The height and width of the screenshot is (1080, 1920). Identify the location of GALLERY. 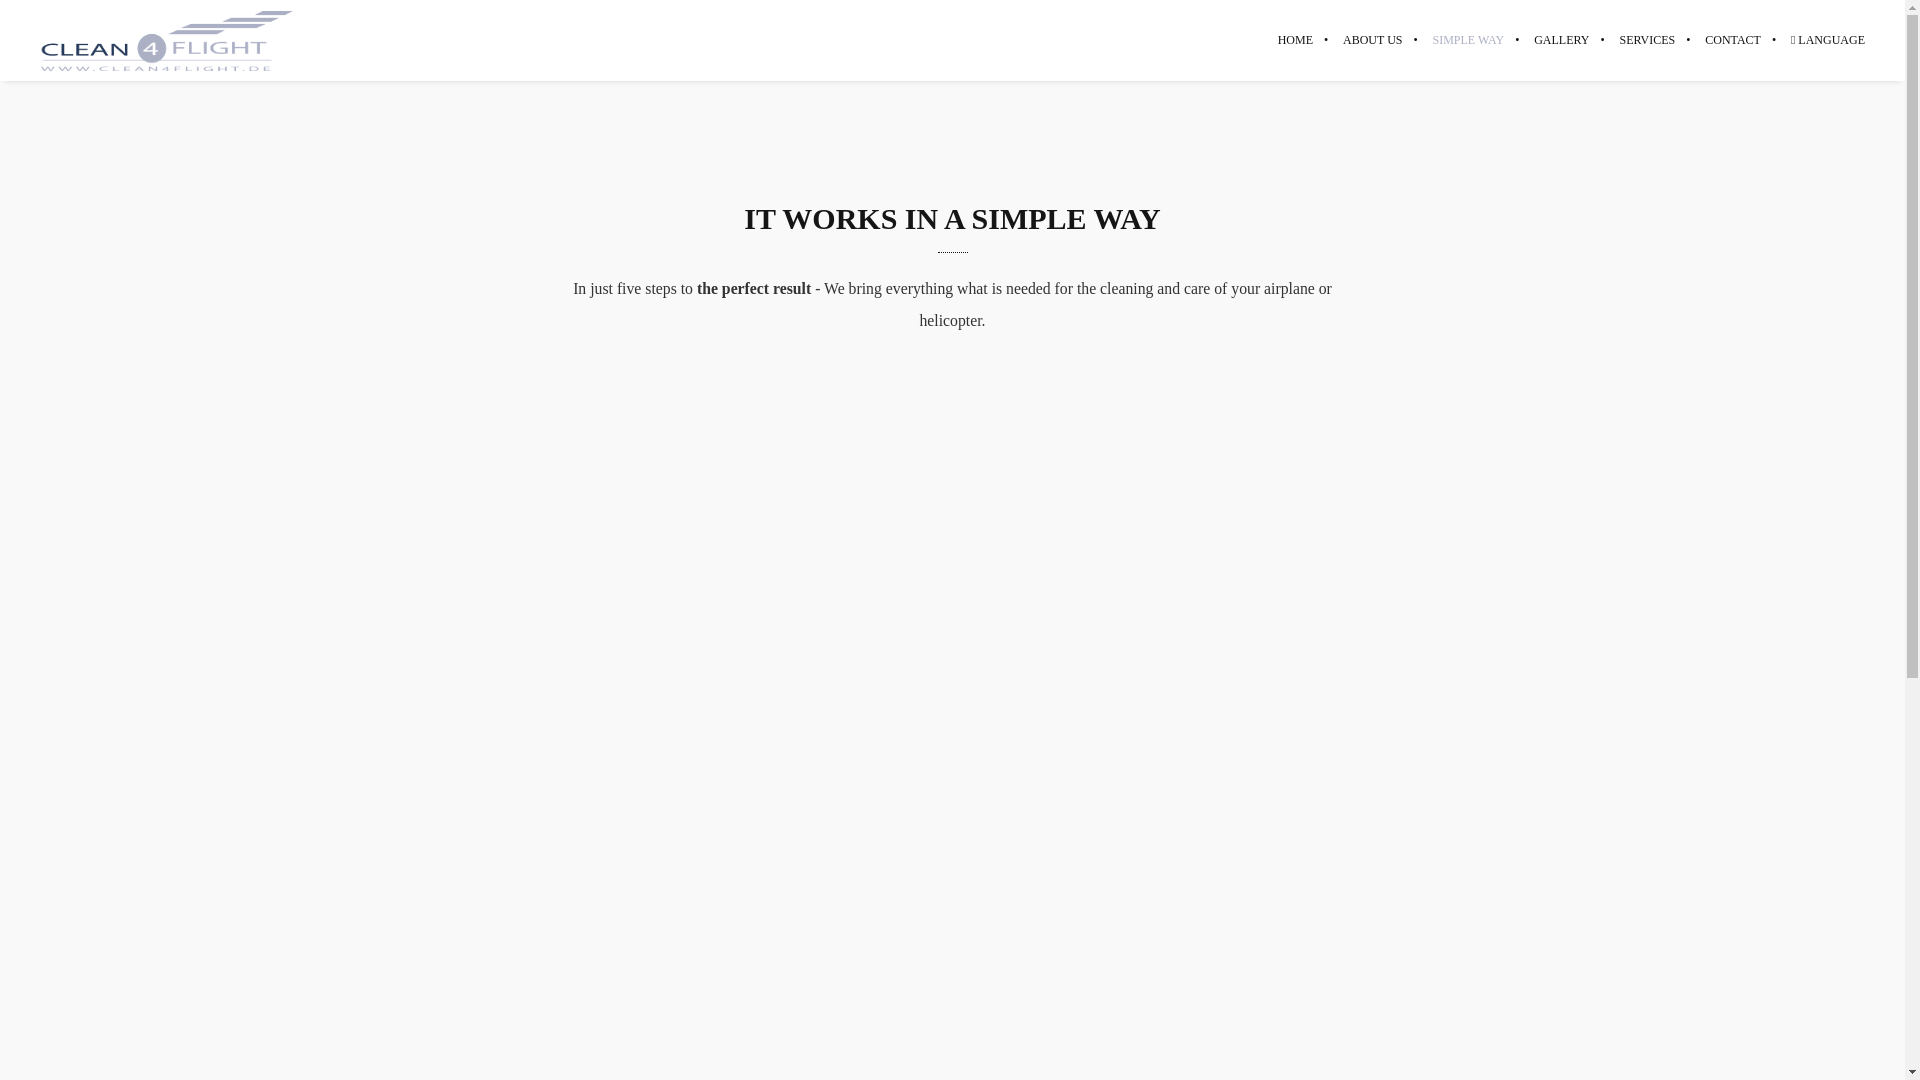
(1560, 40).